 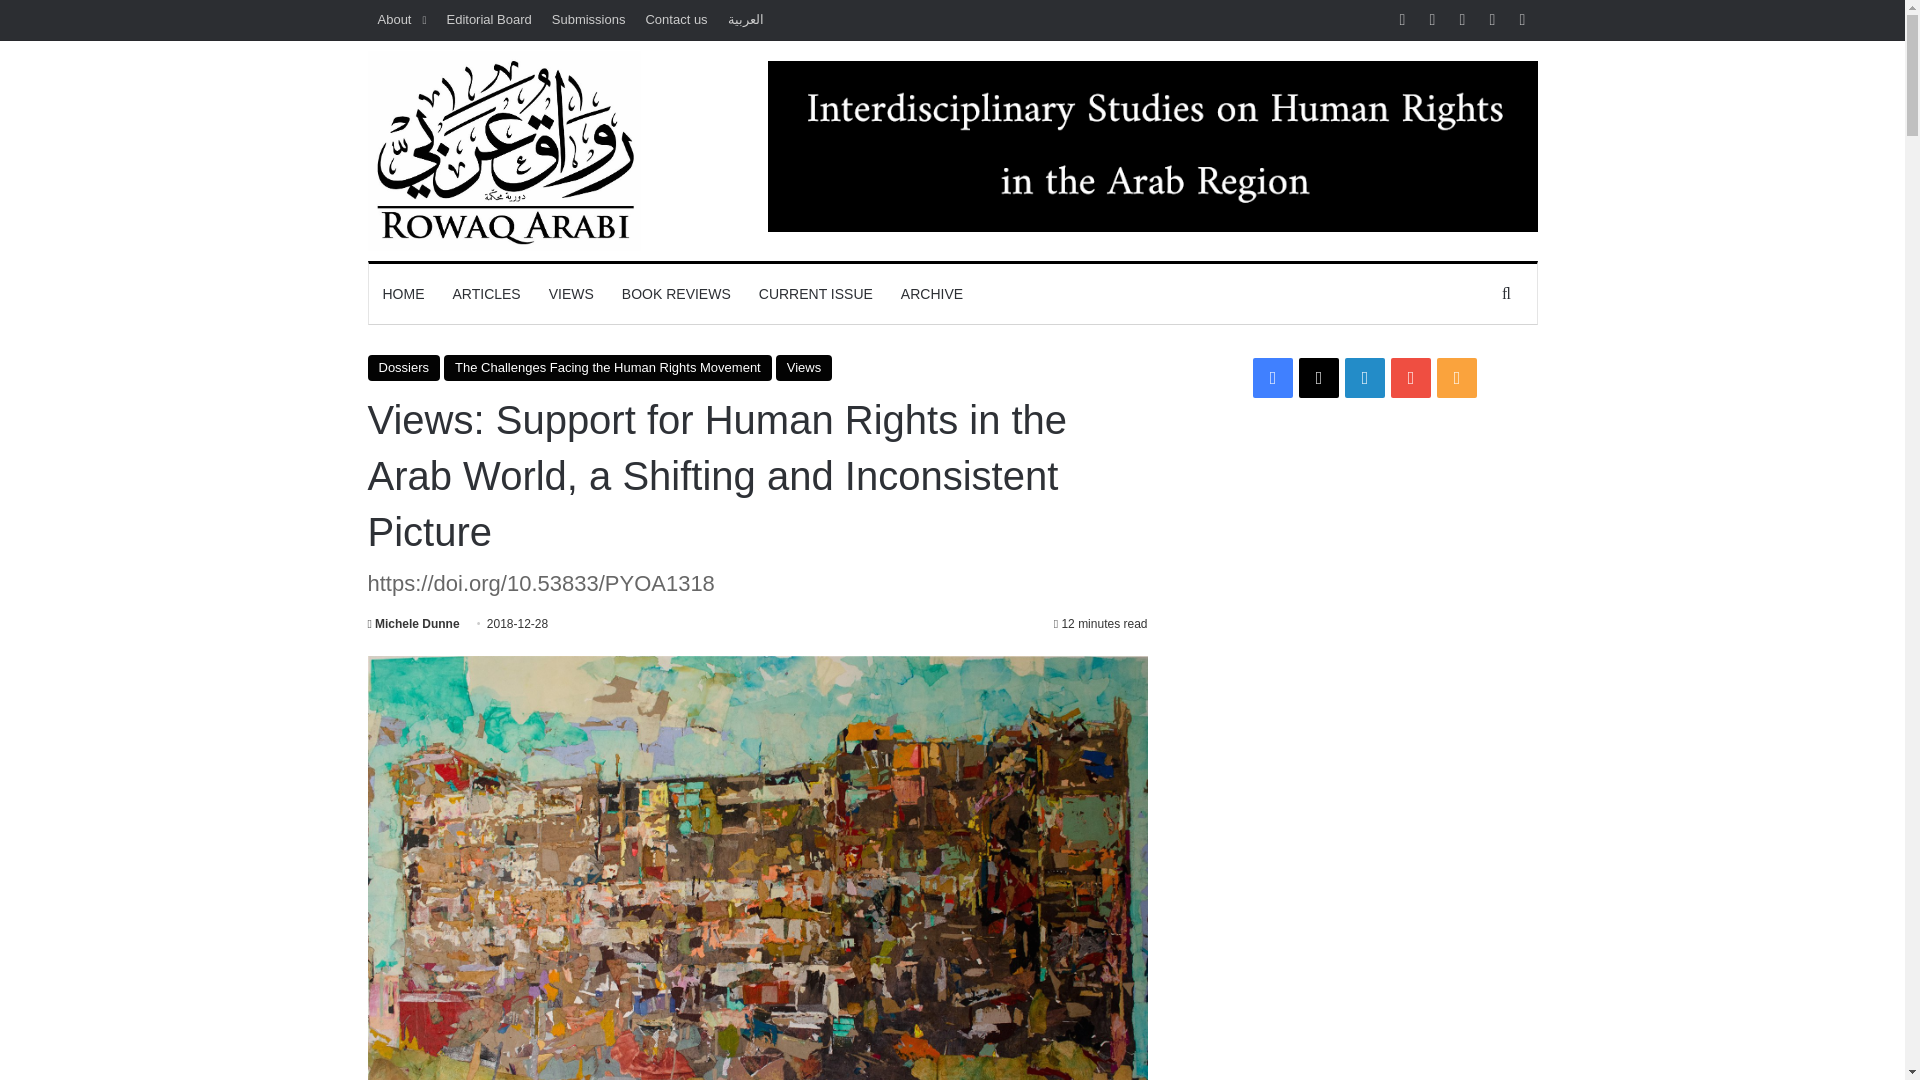 What do you see at coordinates (402, 20) in the screenshot?
I see `About` at bounding box center [402, 20].